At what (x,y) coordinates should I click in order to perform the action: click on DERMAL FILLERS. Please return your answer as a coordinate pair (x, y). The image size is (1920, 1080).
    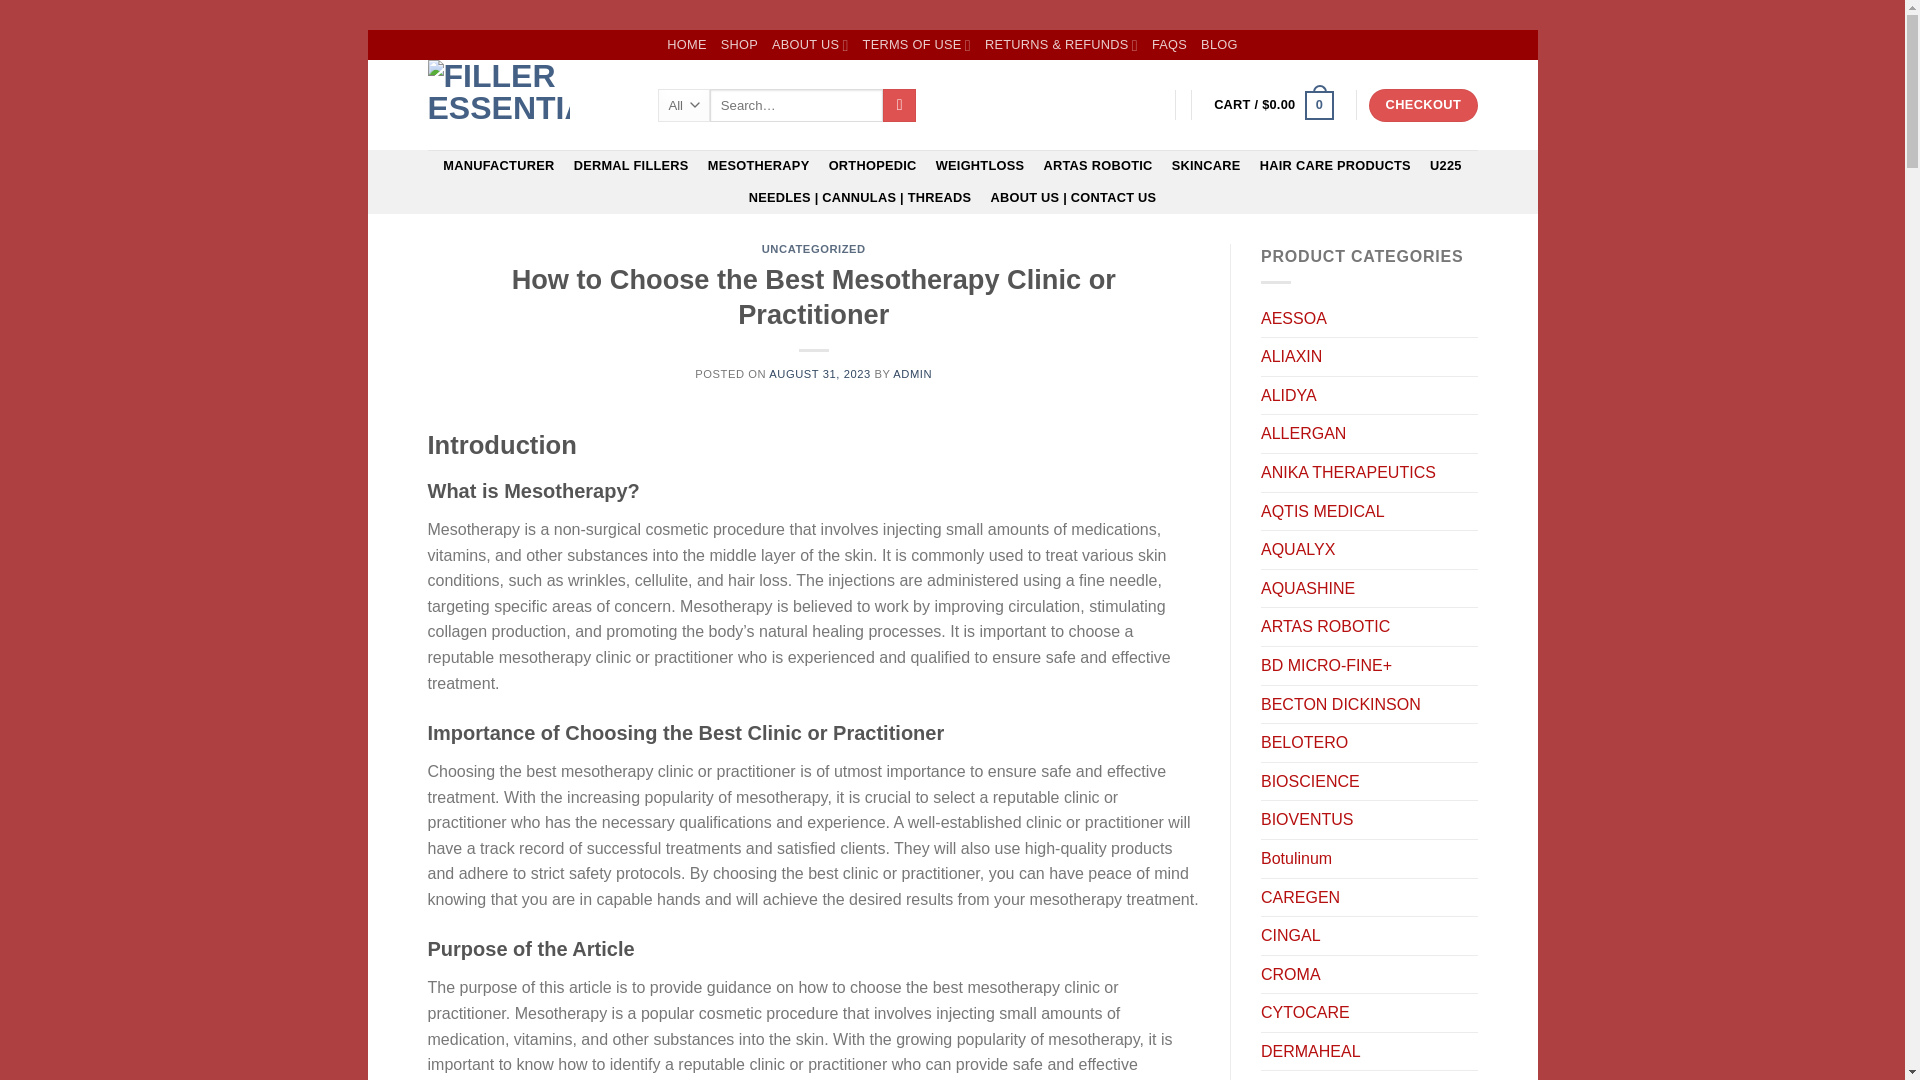
    Looking at the image, I should click on (631, 166).